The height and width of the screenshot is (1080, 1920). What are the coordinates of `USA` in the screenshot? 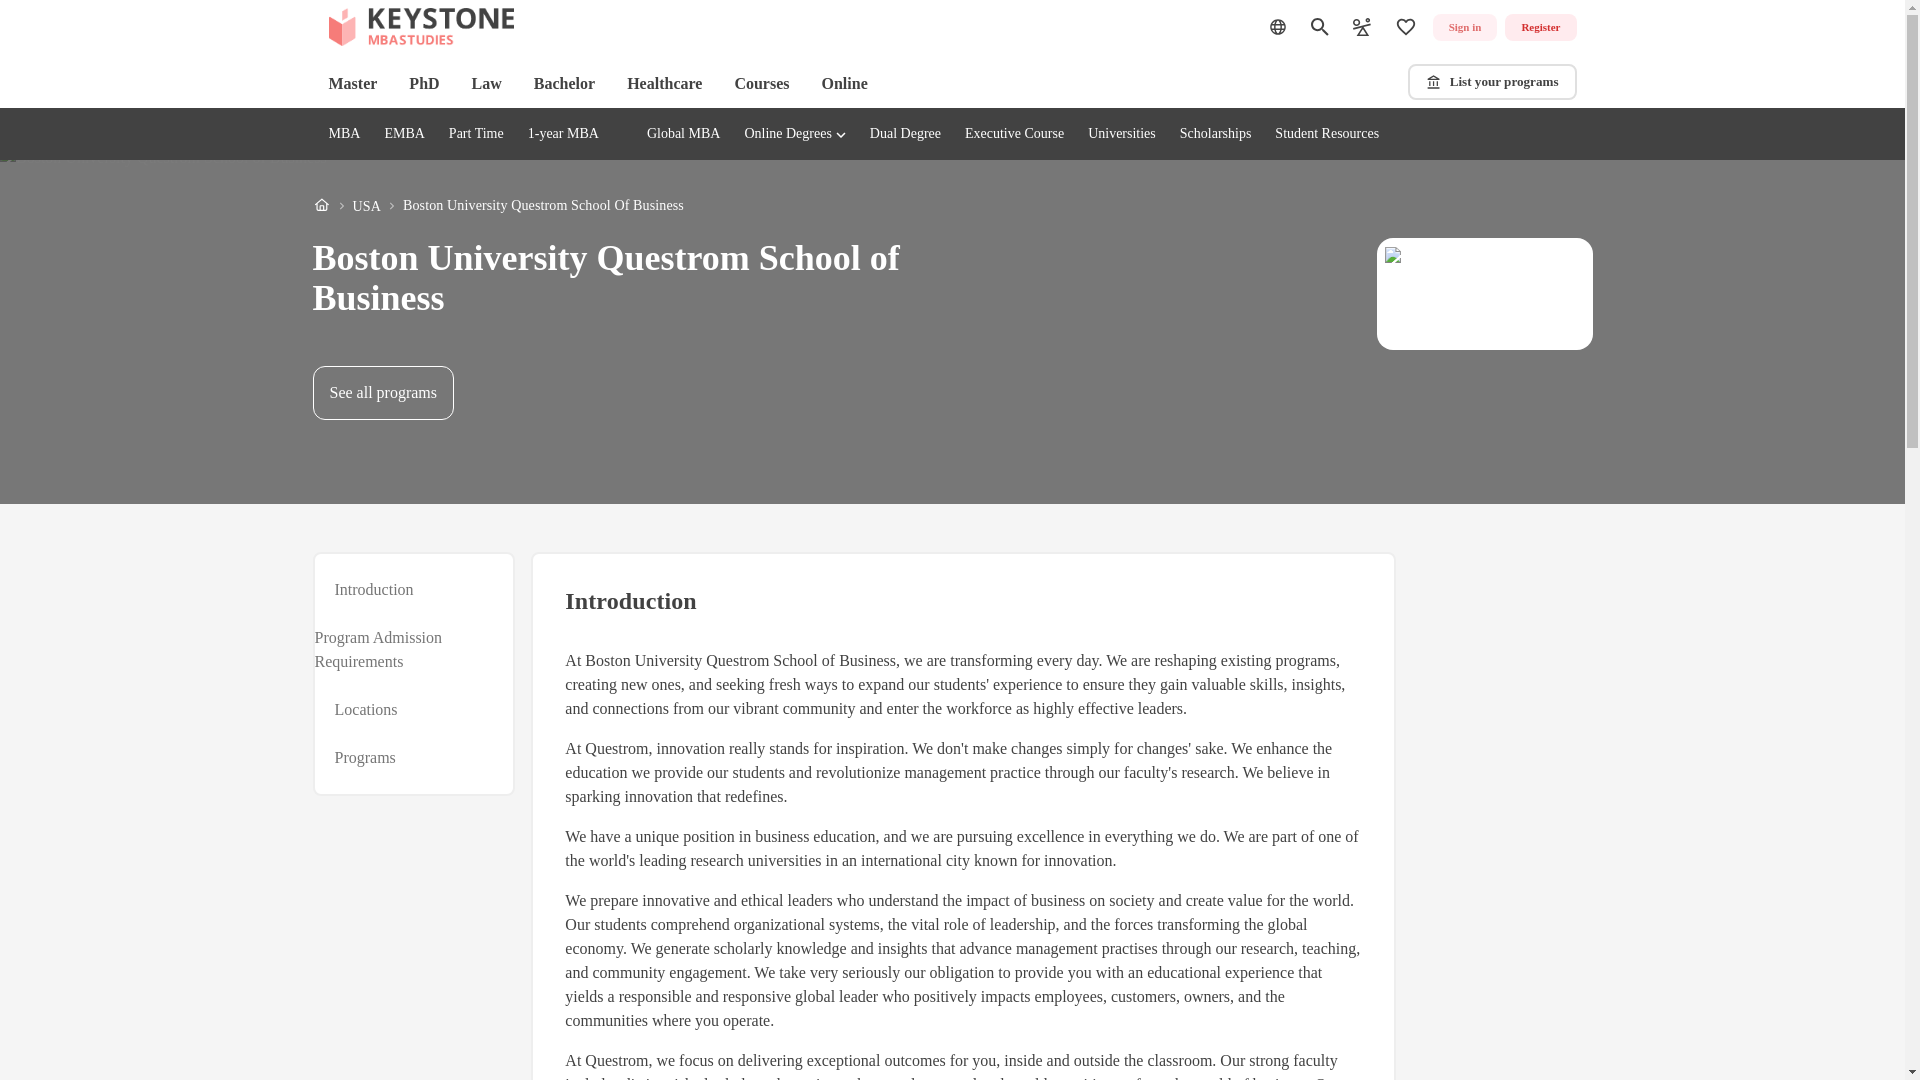 It's located at (366, 206).